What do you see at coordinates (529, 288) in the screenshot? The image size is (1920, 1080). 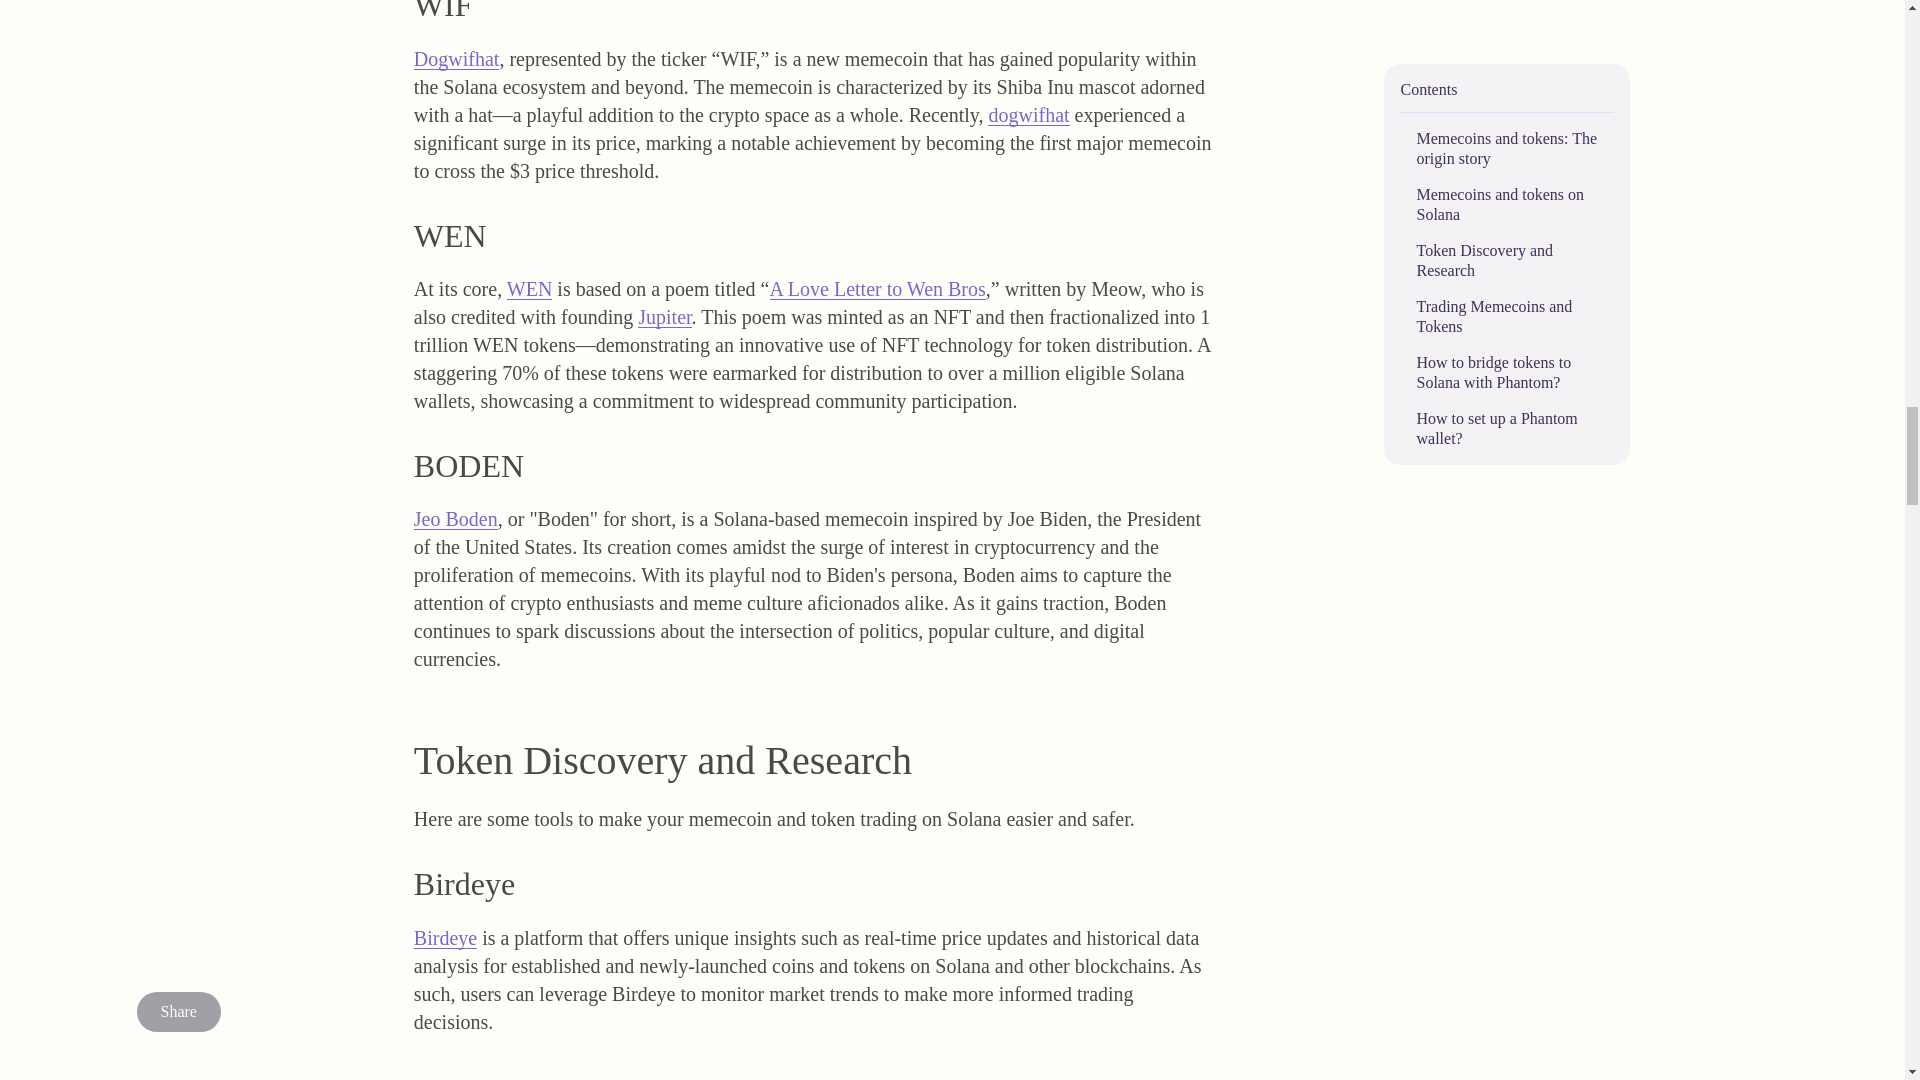 I see `WEN` at bounding box center [529, 288].